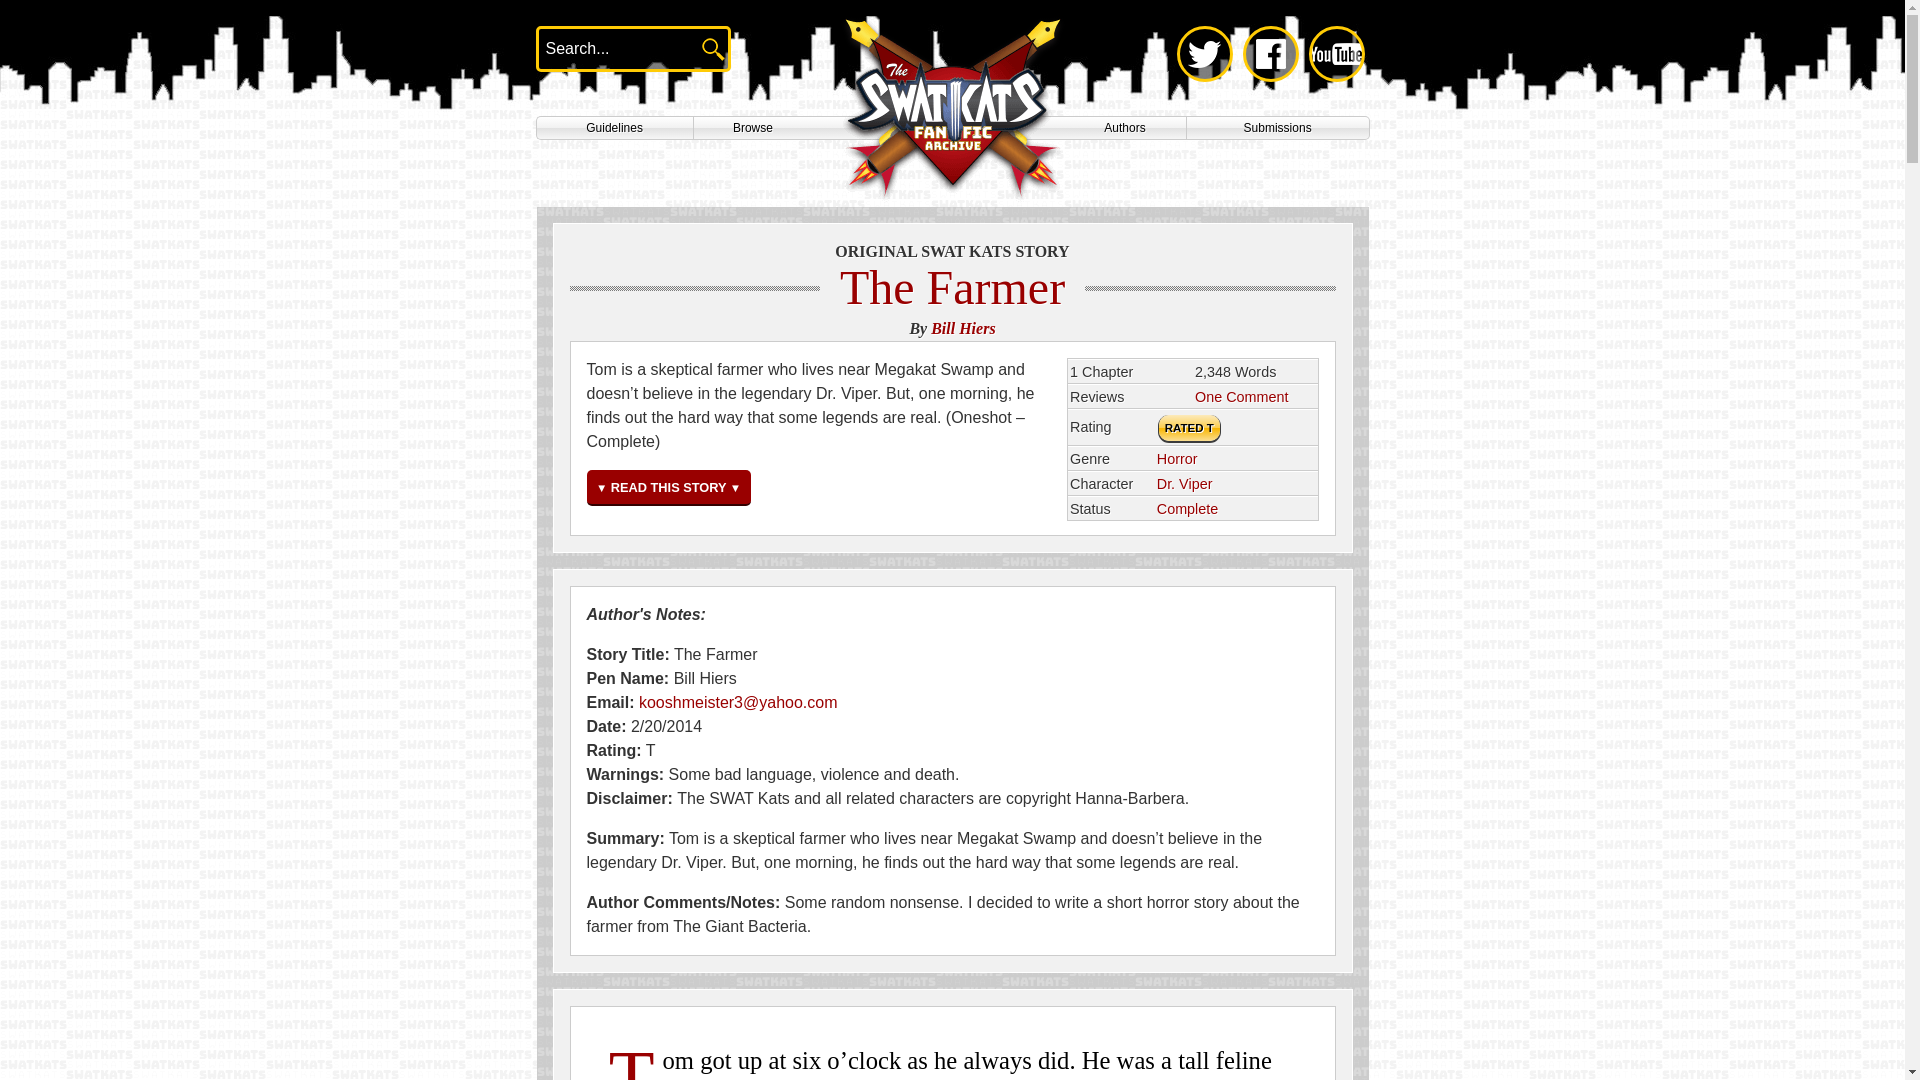 Image resolution: width=1920 pixels, height=1080 pixels. Describe the element at coordinates (752, 128) in the screenshot. I see `Browse` at that location.